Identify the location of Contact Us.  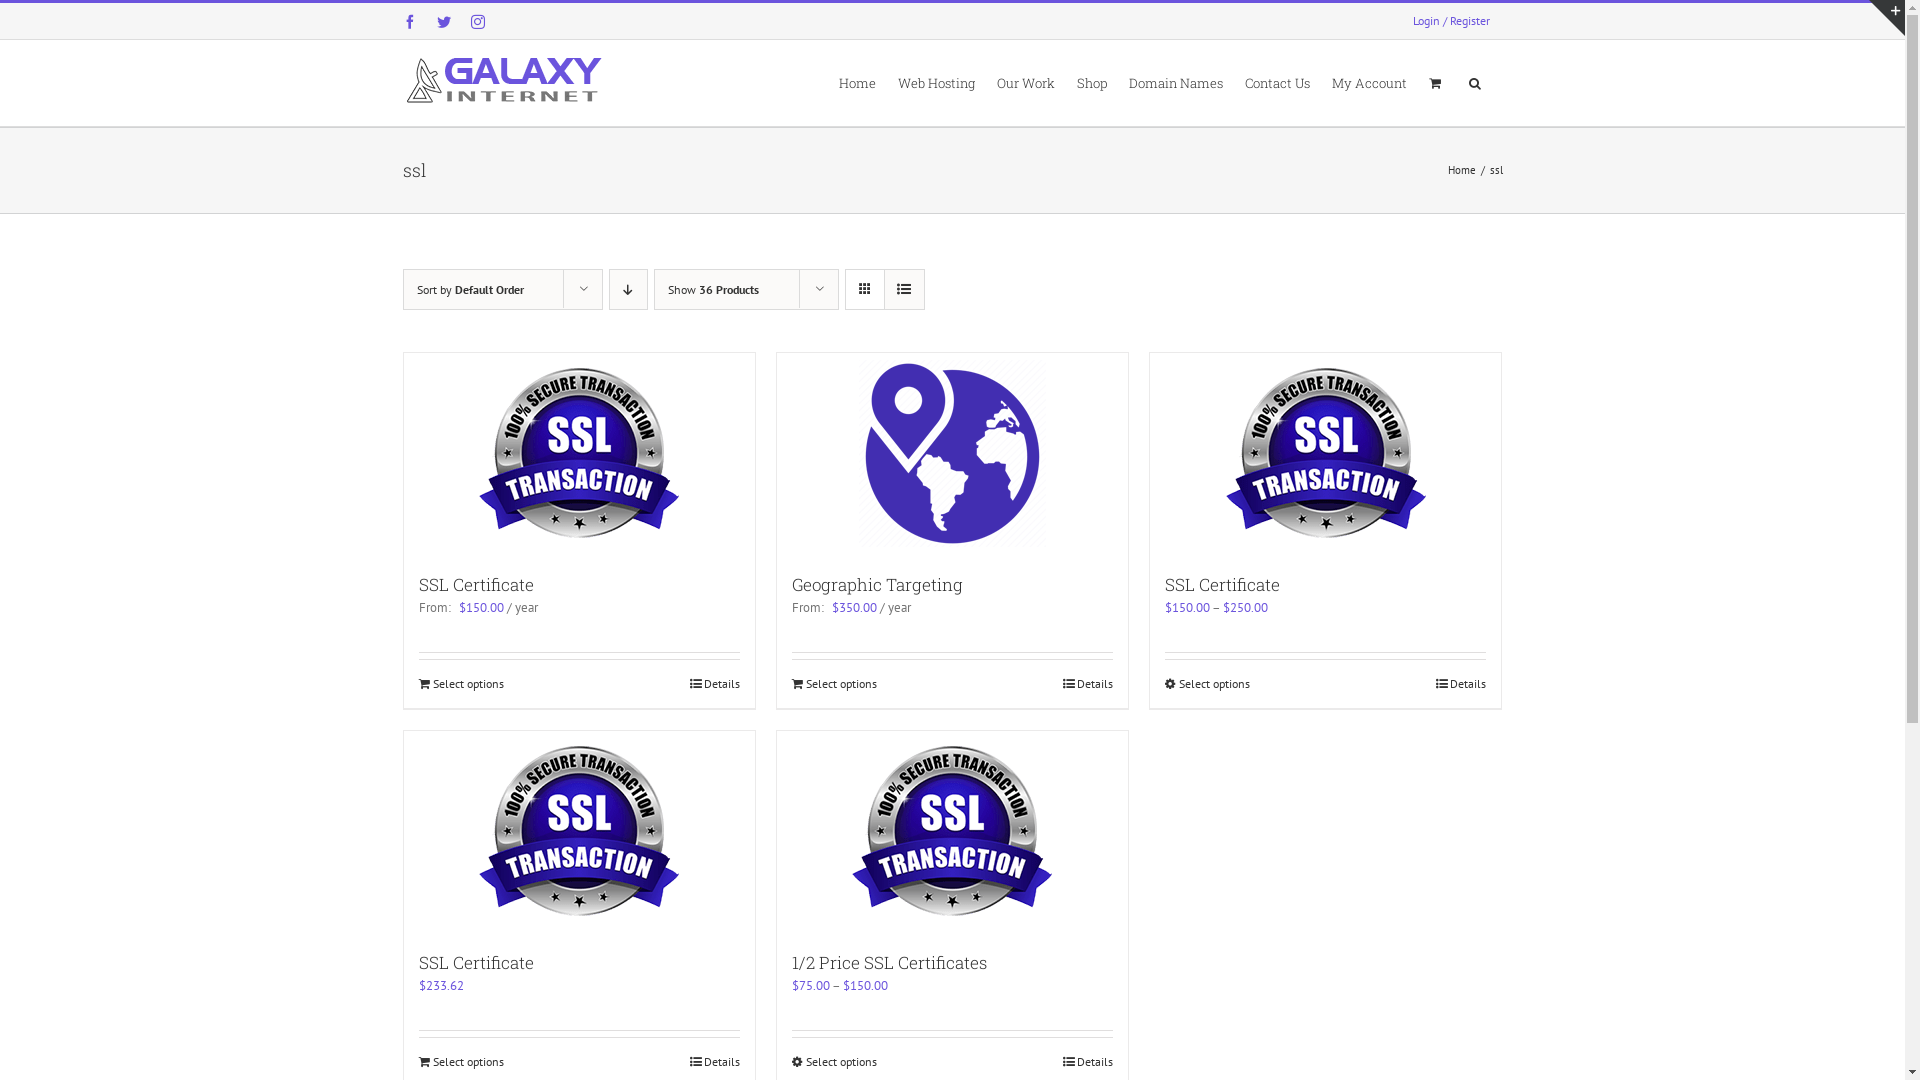
(1276, 82).